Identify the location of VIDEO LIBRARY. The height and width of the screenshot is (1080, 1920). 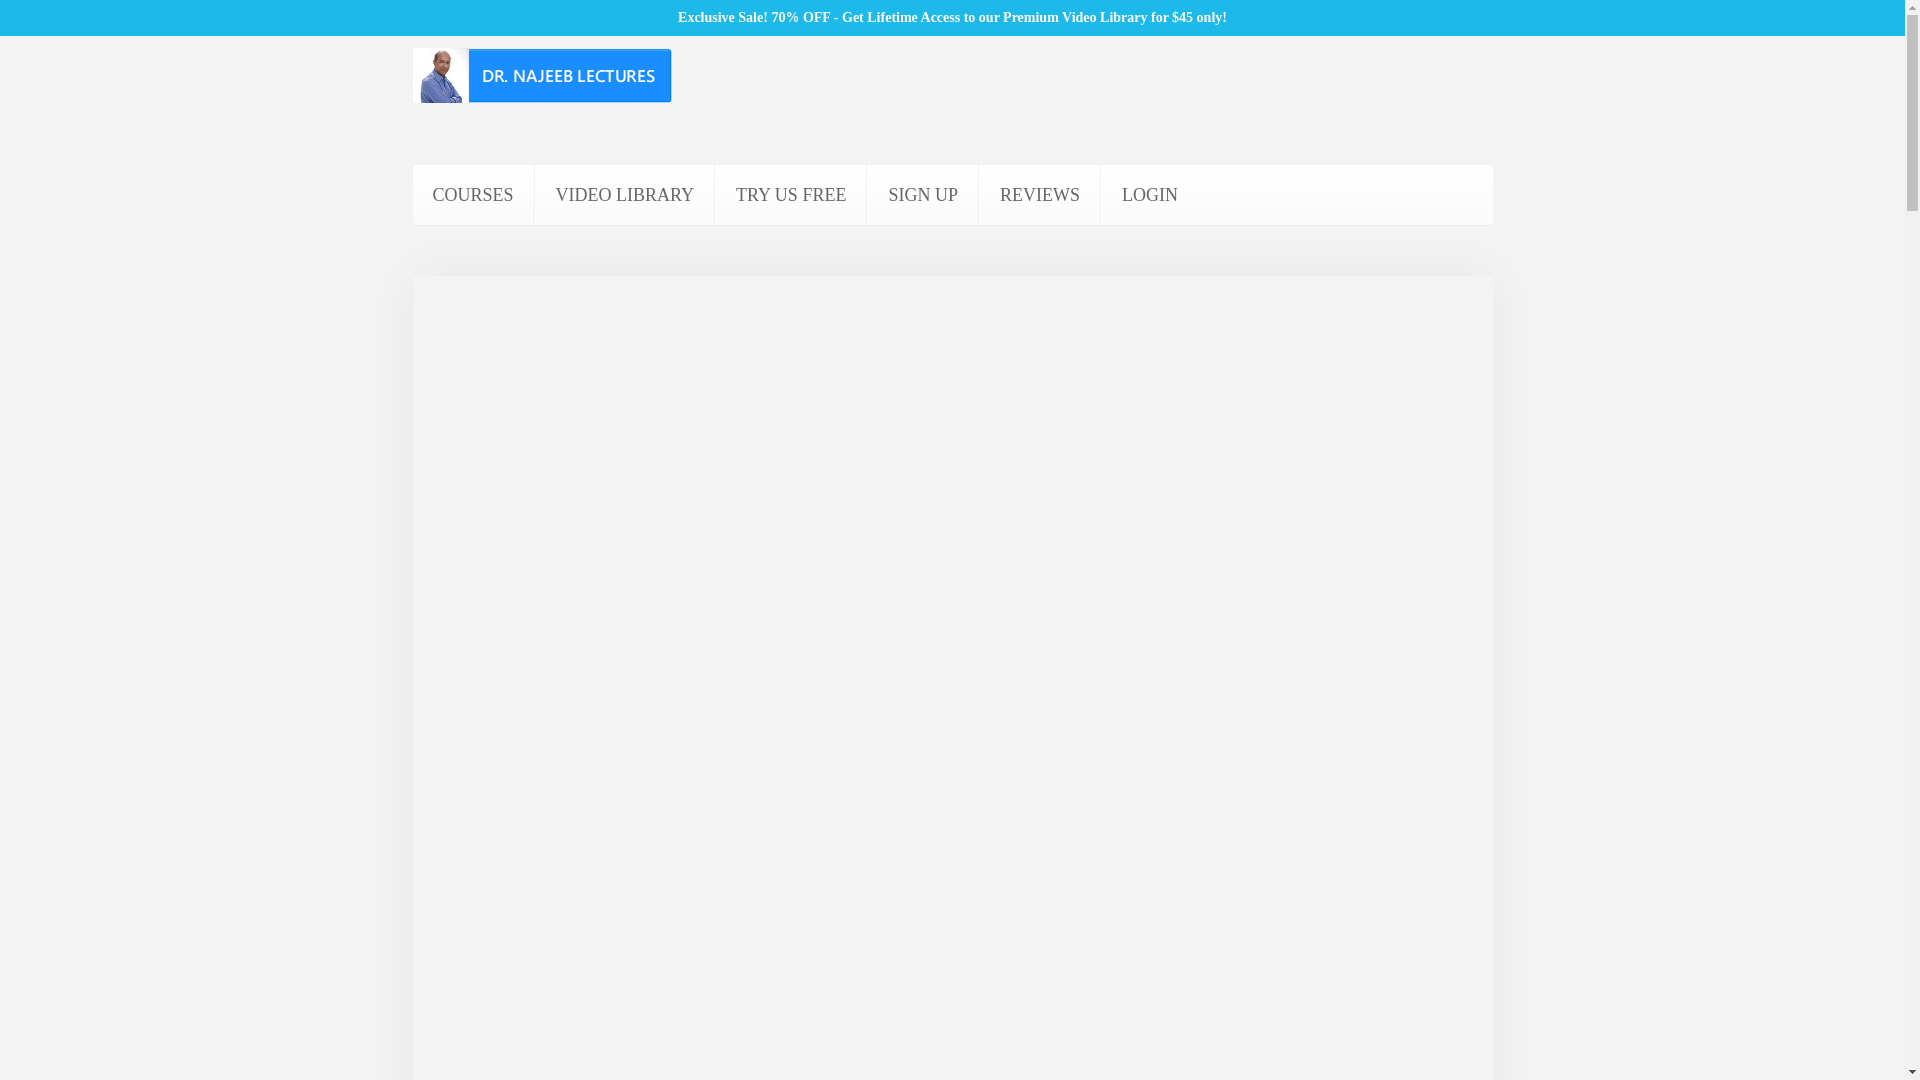
(626, 194).